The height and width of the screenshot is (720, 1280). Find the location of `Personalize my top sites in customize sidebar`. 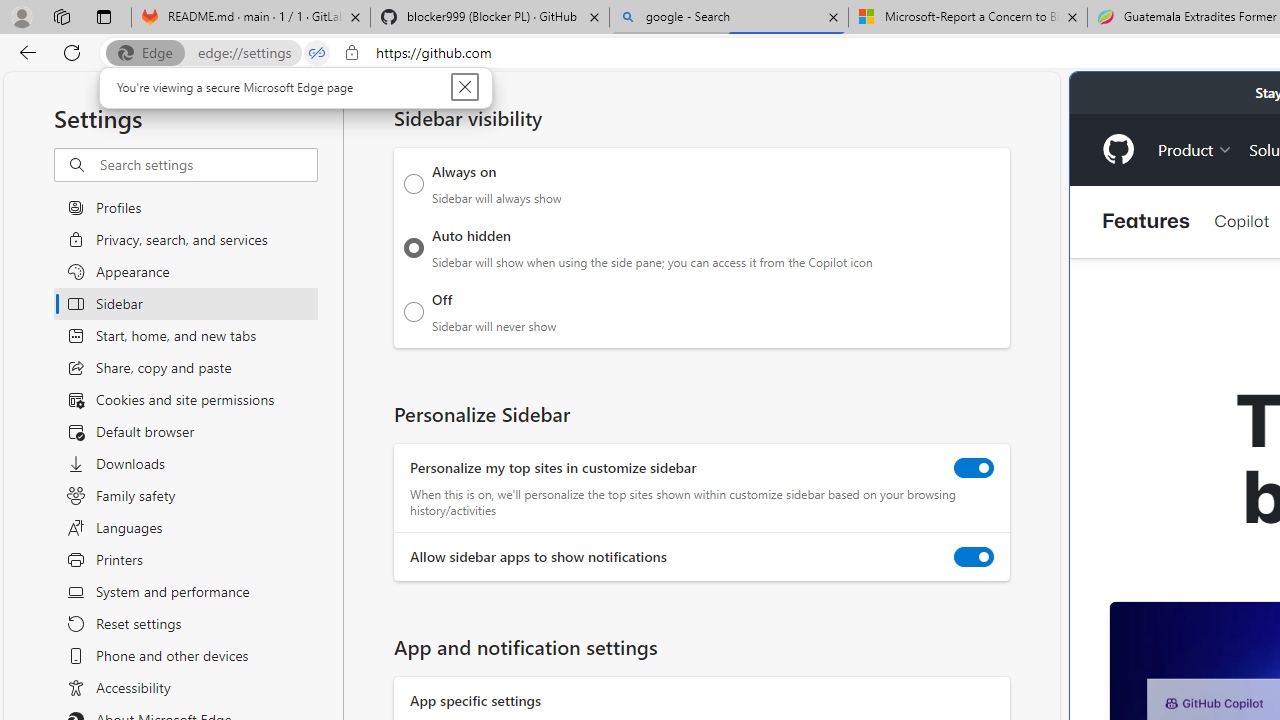

Personalize my top sites in customize sidebar is located at coordinates (974, 468).